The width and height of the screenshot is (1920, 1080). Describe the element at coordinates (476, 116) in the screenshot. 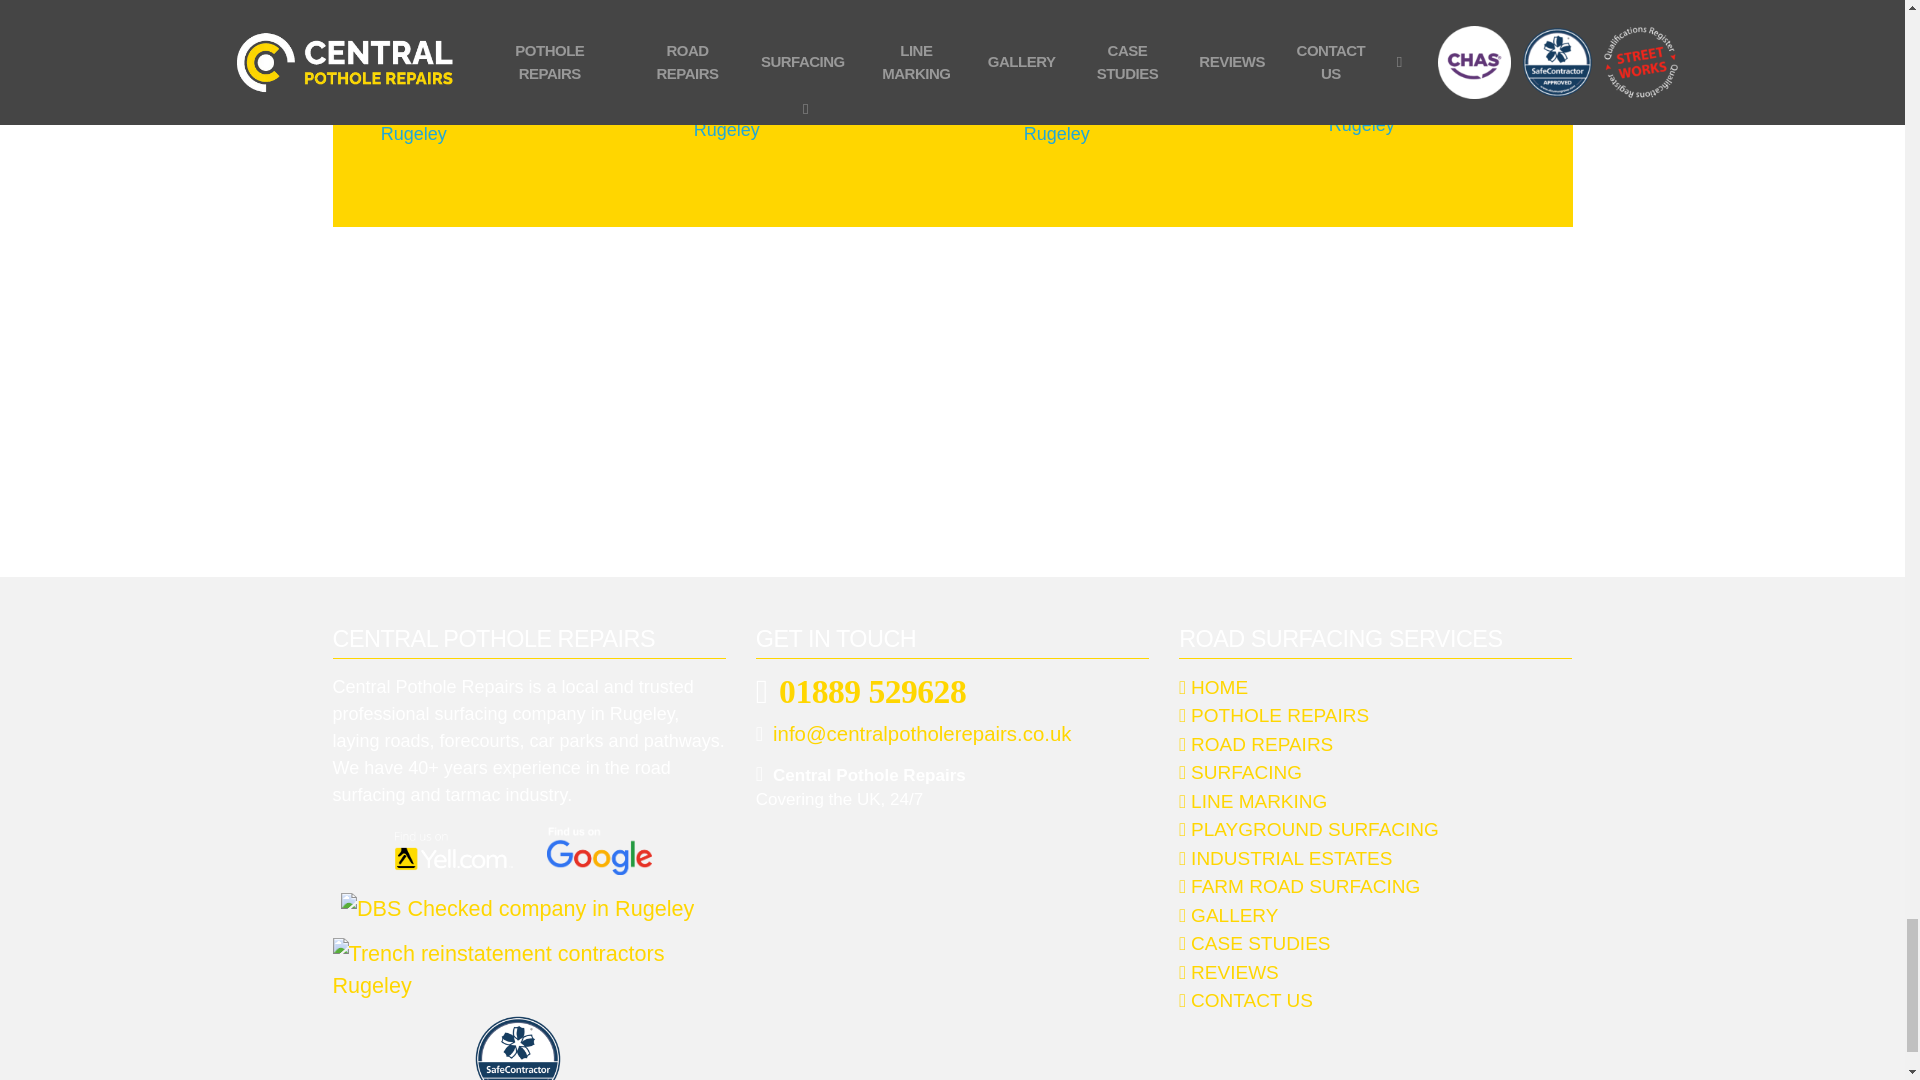

I see `Midland quarry product suppliers in Rugeley` at that location.